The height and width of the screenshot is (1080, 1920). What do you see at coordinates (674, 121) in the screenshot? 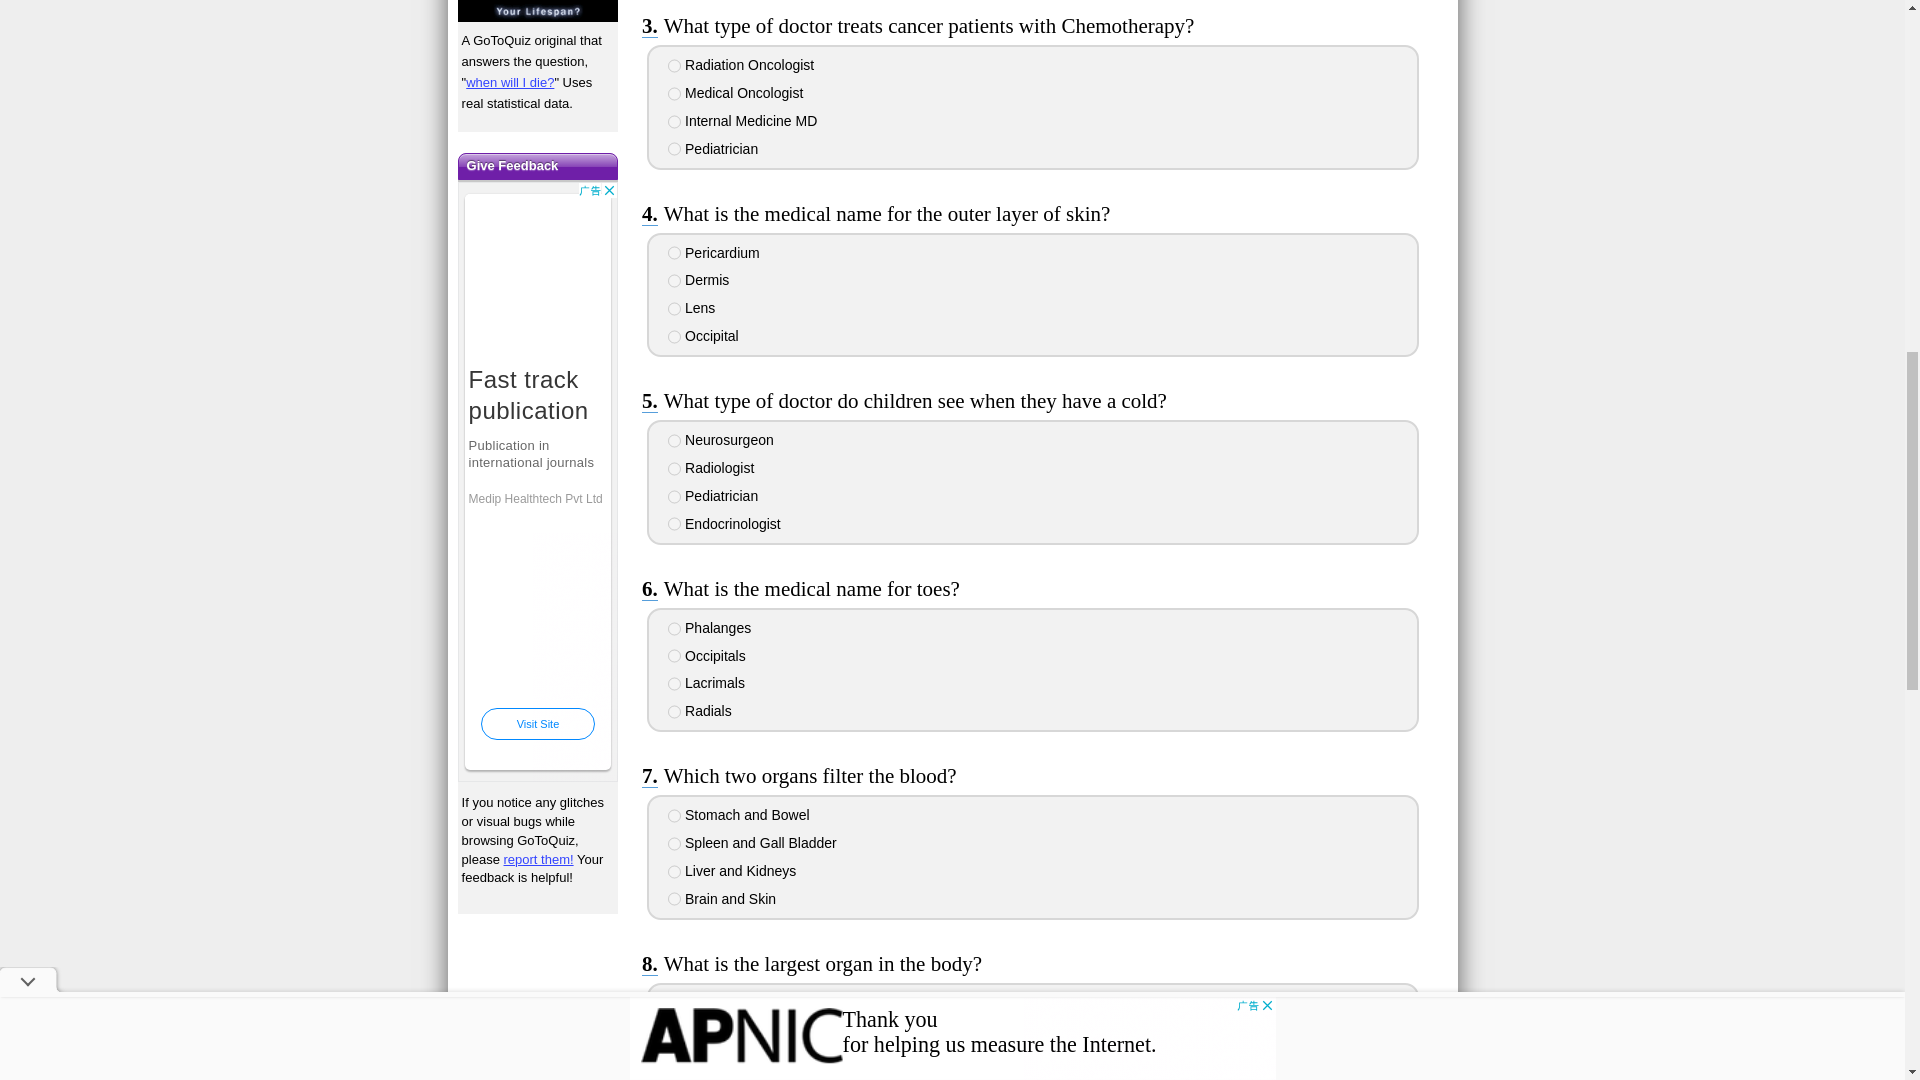
I see `3` at bounding box center [674, 121].